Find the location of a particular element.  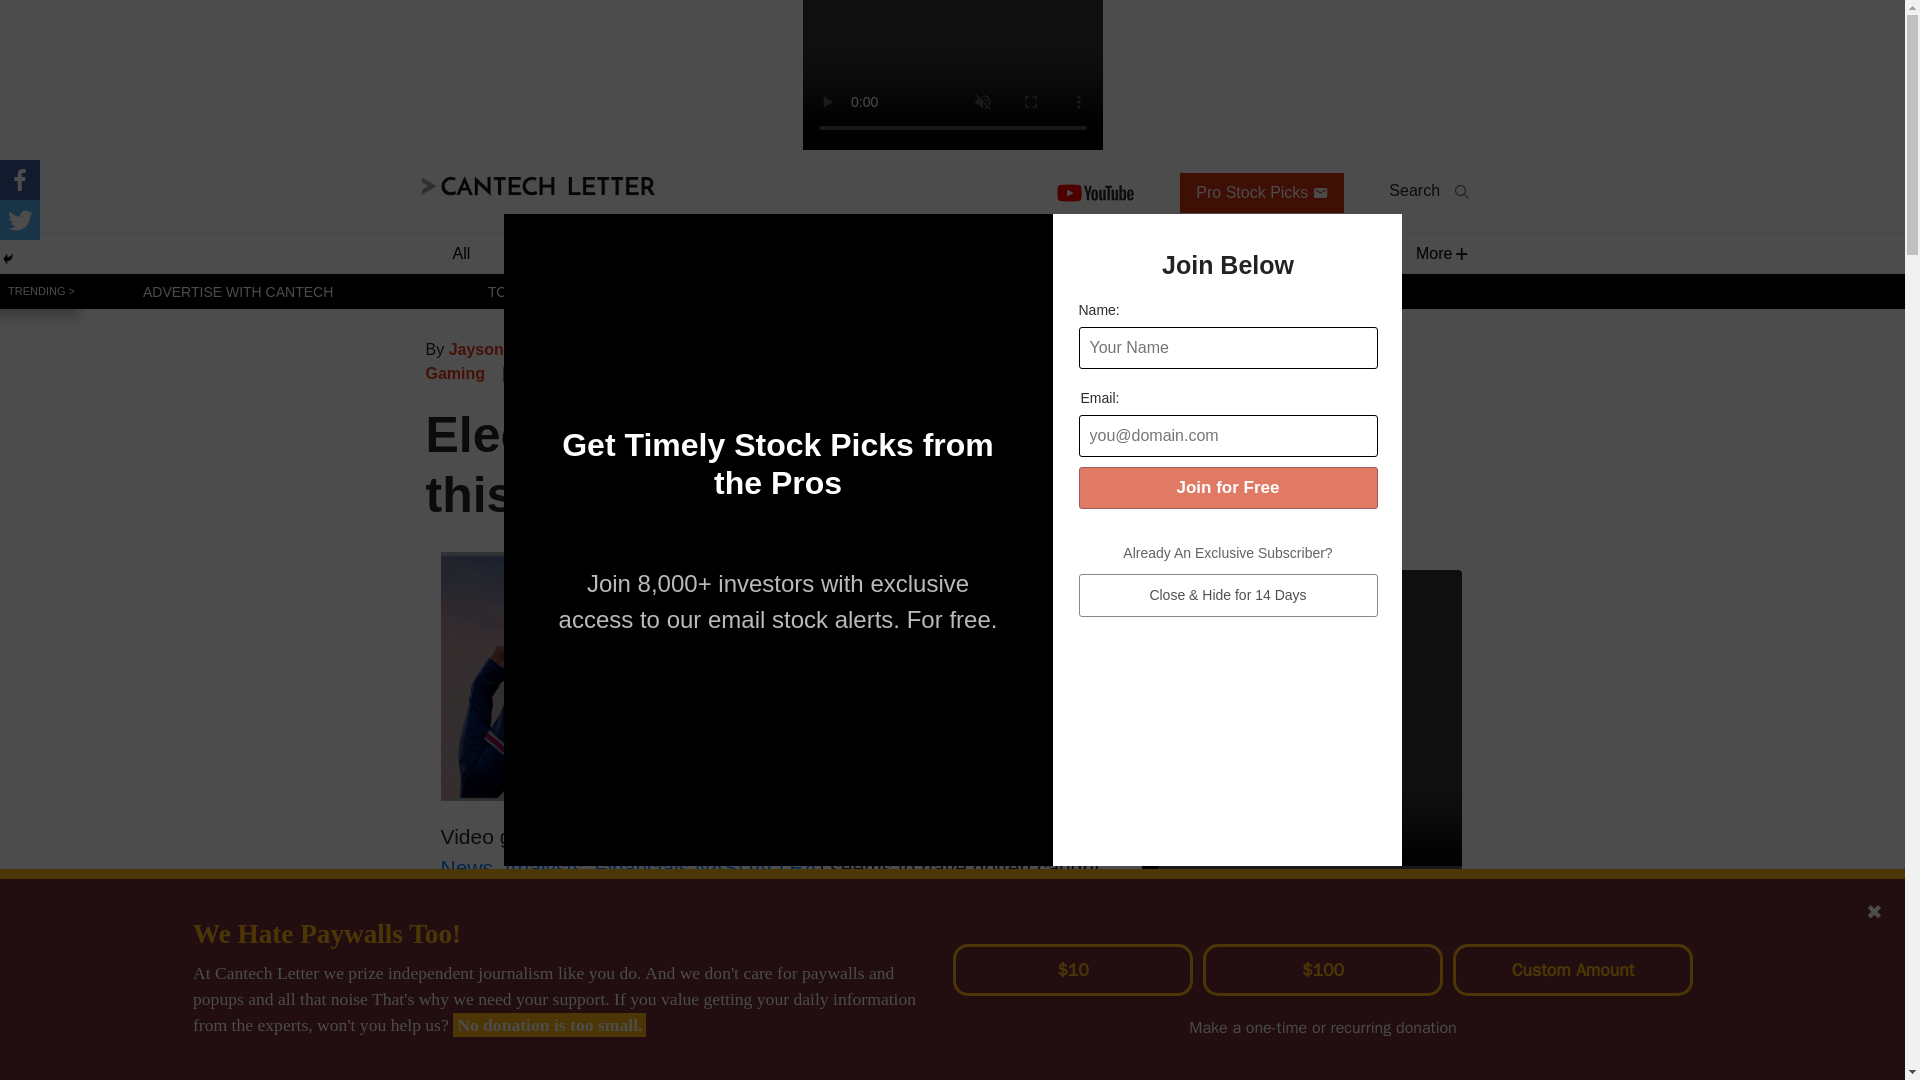

All posts is located at coordinates (1232, 348).